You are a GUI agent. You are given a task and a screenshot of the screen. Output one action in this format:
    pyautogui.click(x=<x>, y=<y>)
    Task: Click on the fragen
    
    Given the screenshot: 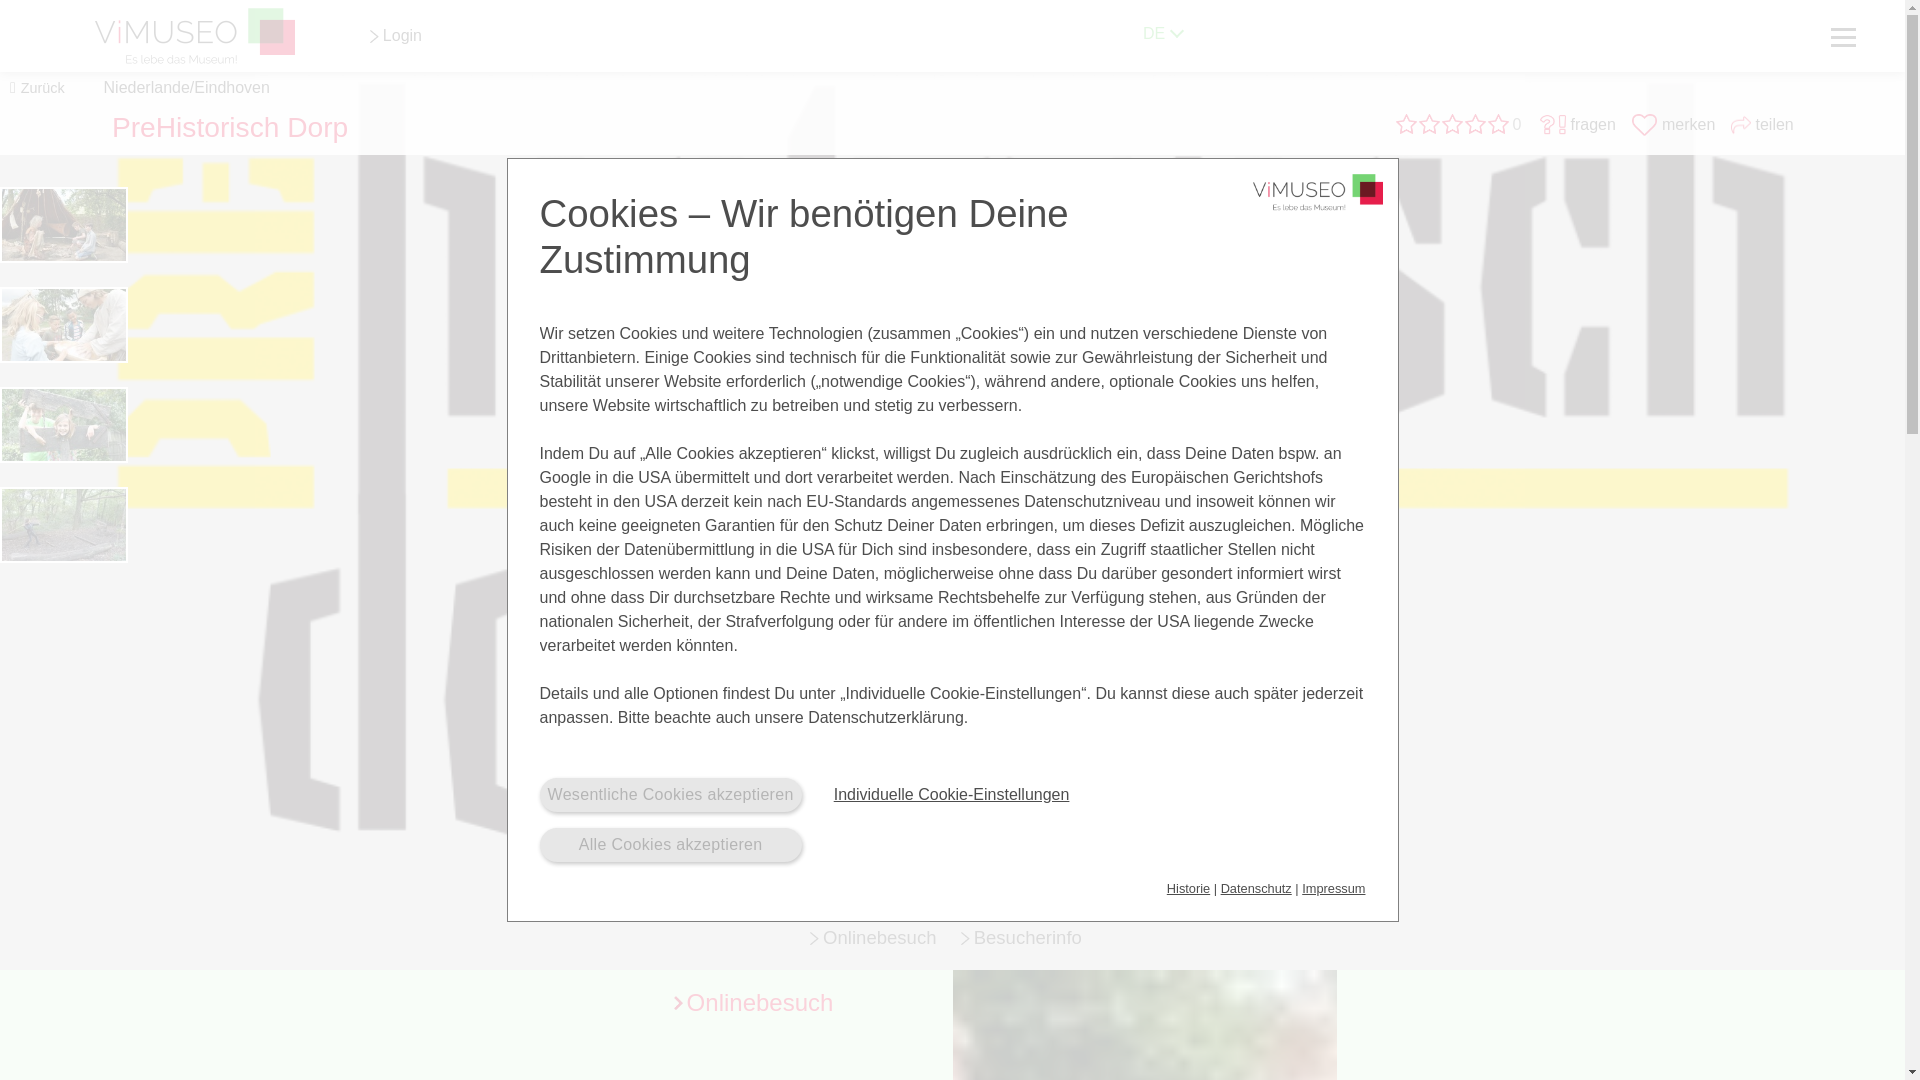 What is the action you would take?
    pyautogui.click(x=1593, y=124)
    